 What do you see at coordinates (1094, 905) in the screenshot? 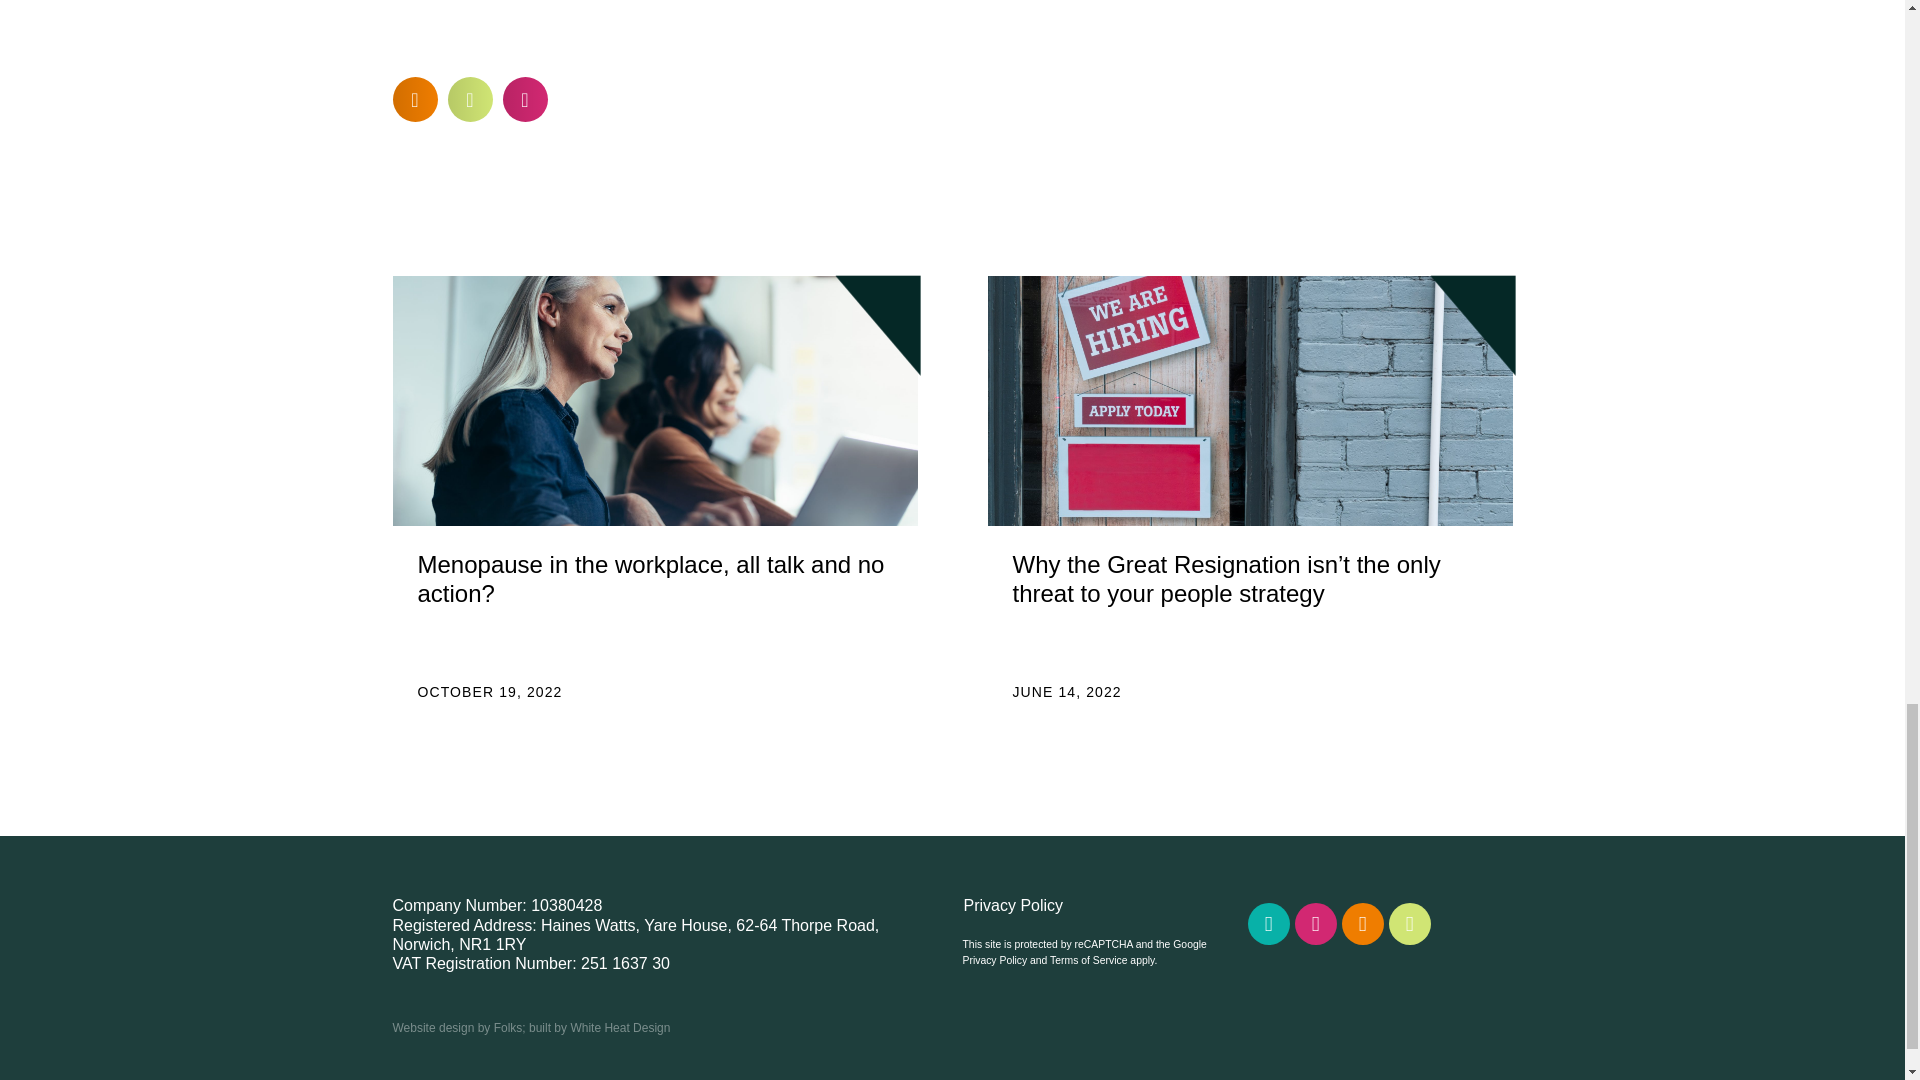
I see `Privacy Policy` at bounding box center [1094, 905].